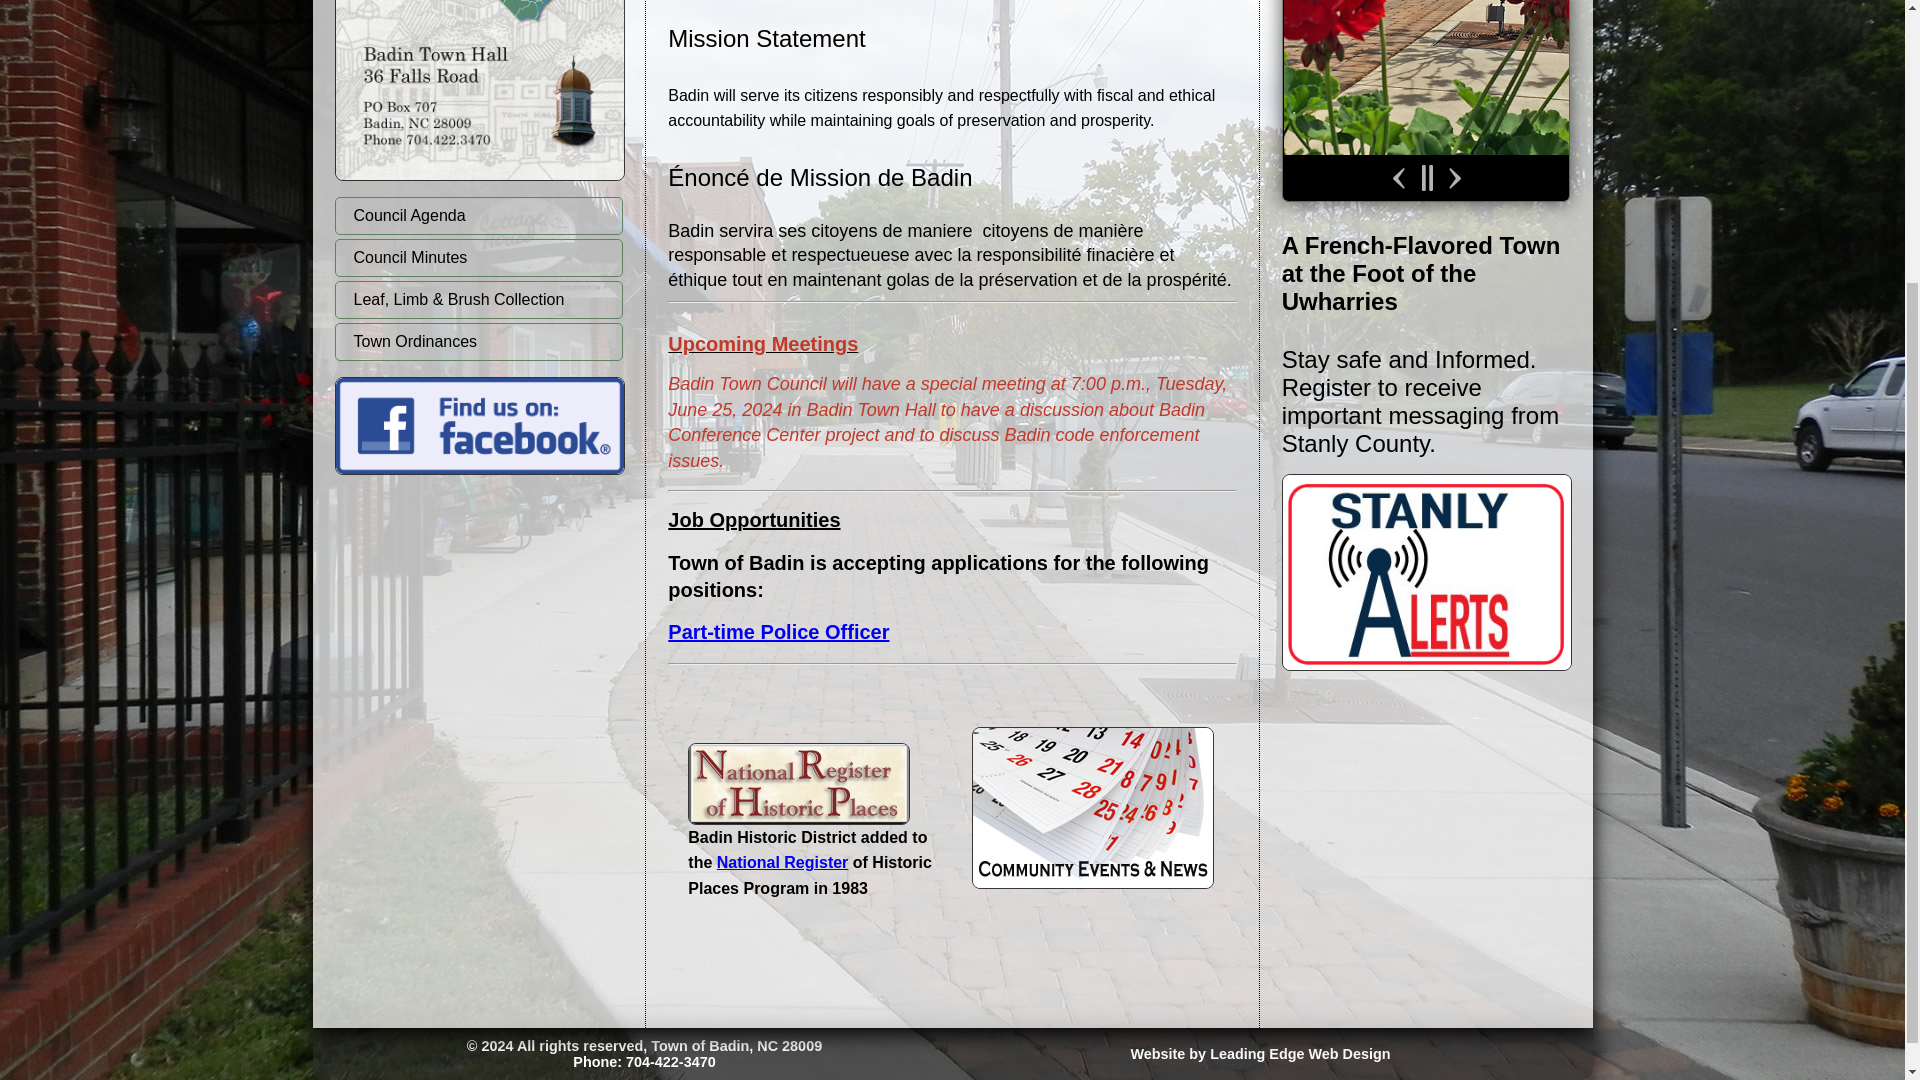 The width and height of the screenshot is (1920, 1080). Describe the element at coordinates (1426, 178) in the screenshot. I see `Pause` at that location.